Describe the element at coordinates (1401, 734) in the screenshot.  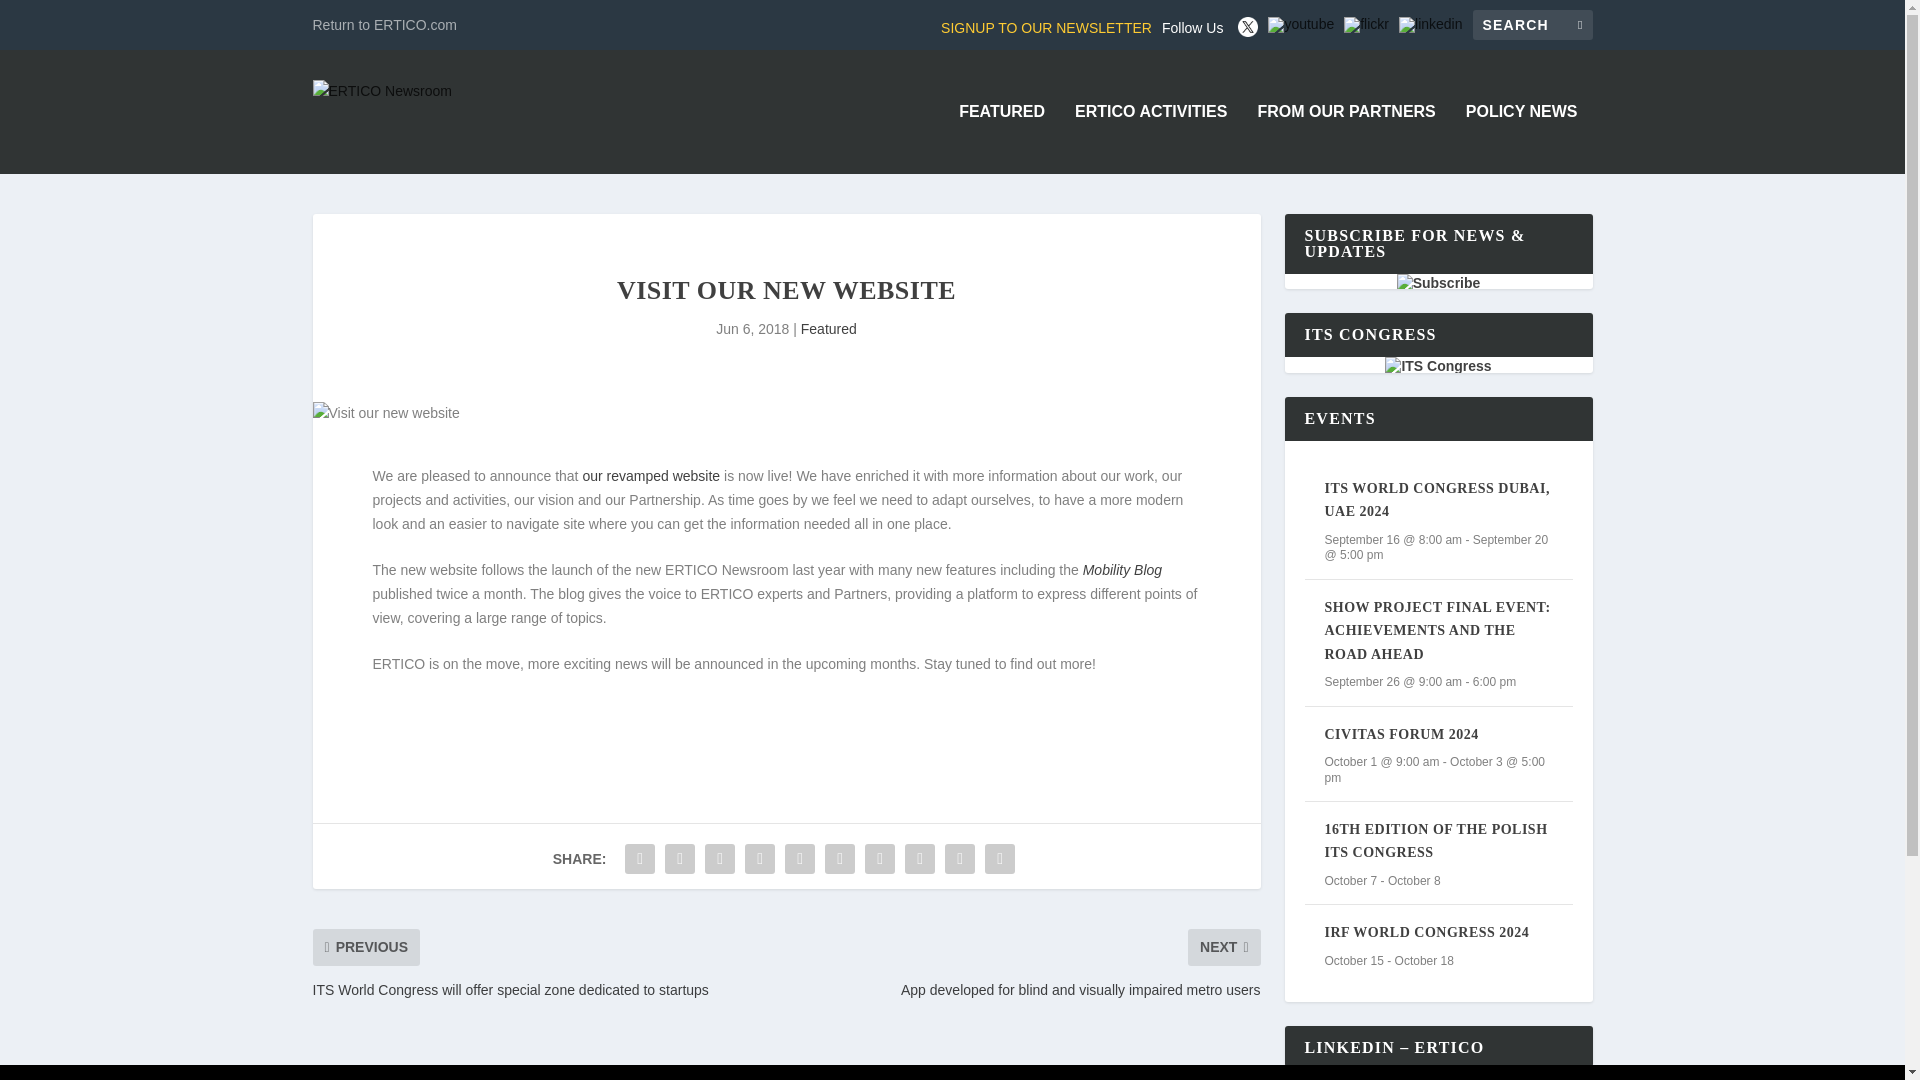
I see `CIVITAS FORUM 2024` at that location.